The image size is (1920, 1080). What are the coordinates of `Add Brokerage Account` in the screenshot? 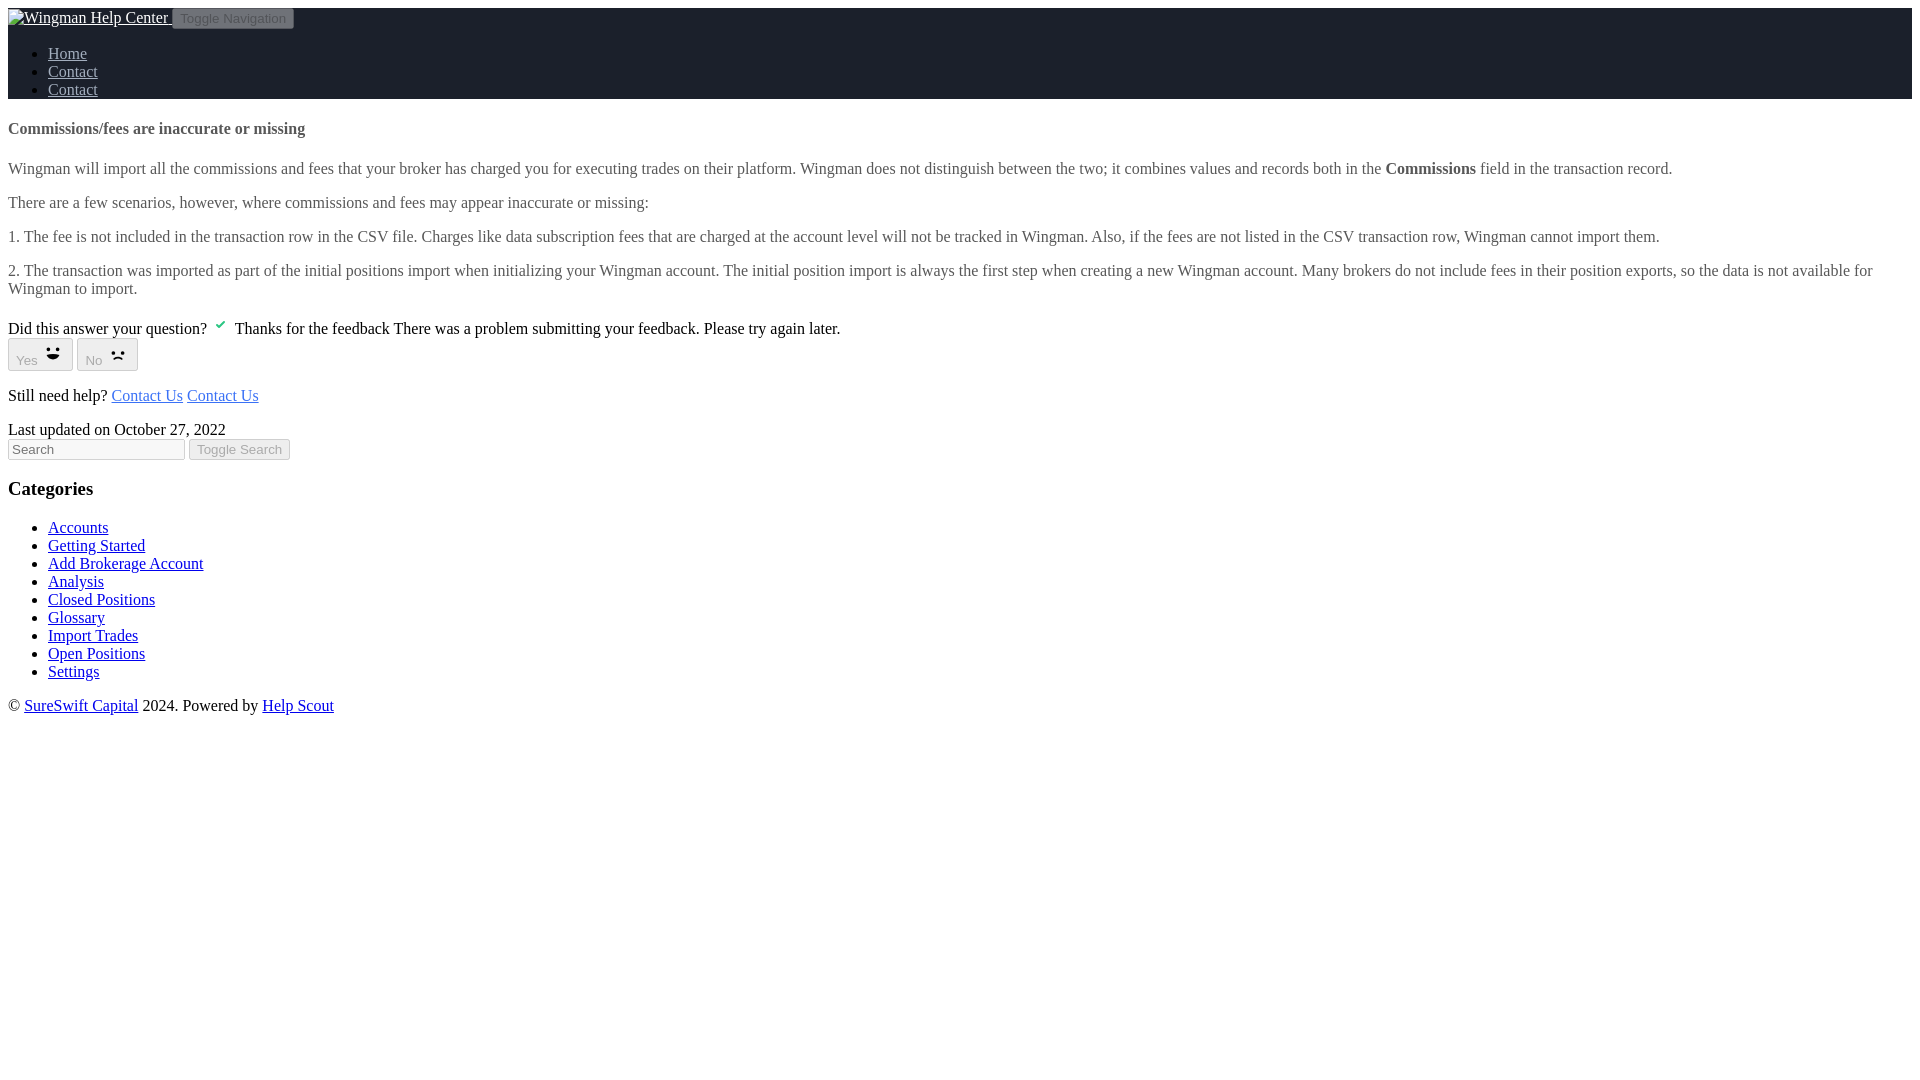 It's located at (126, 564).